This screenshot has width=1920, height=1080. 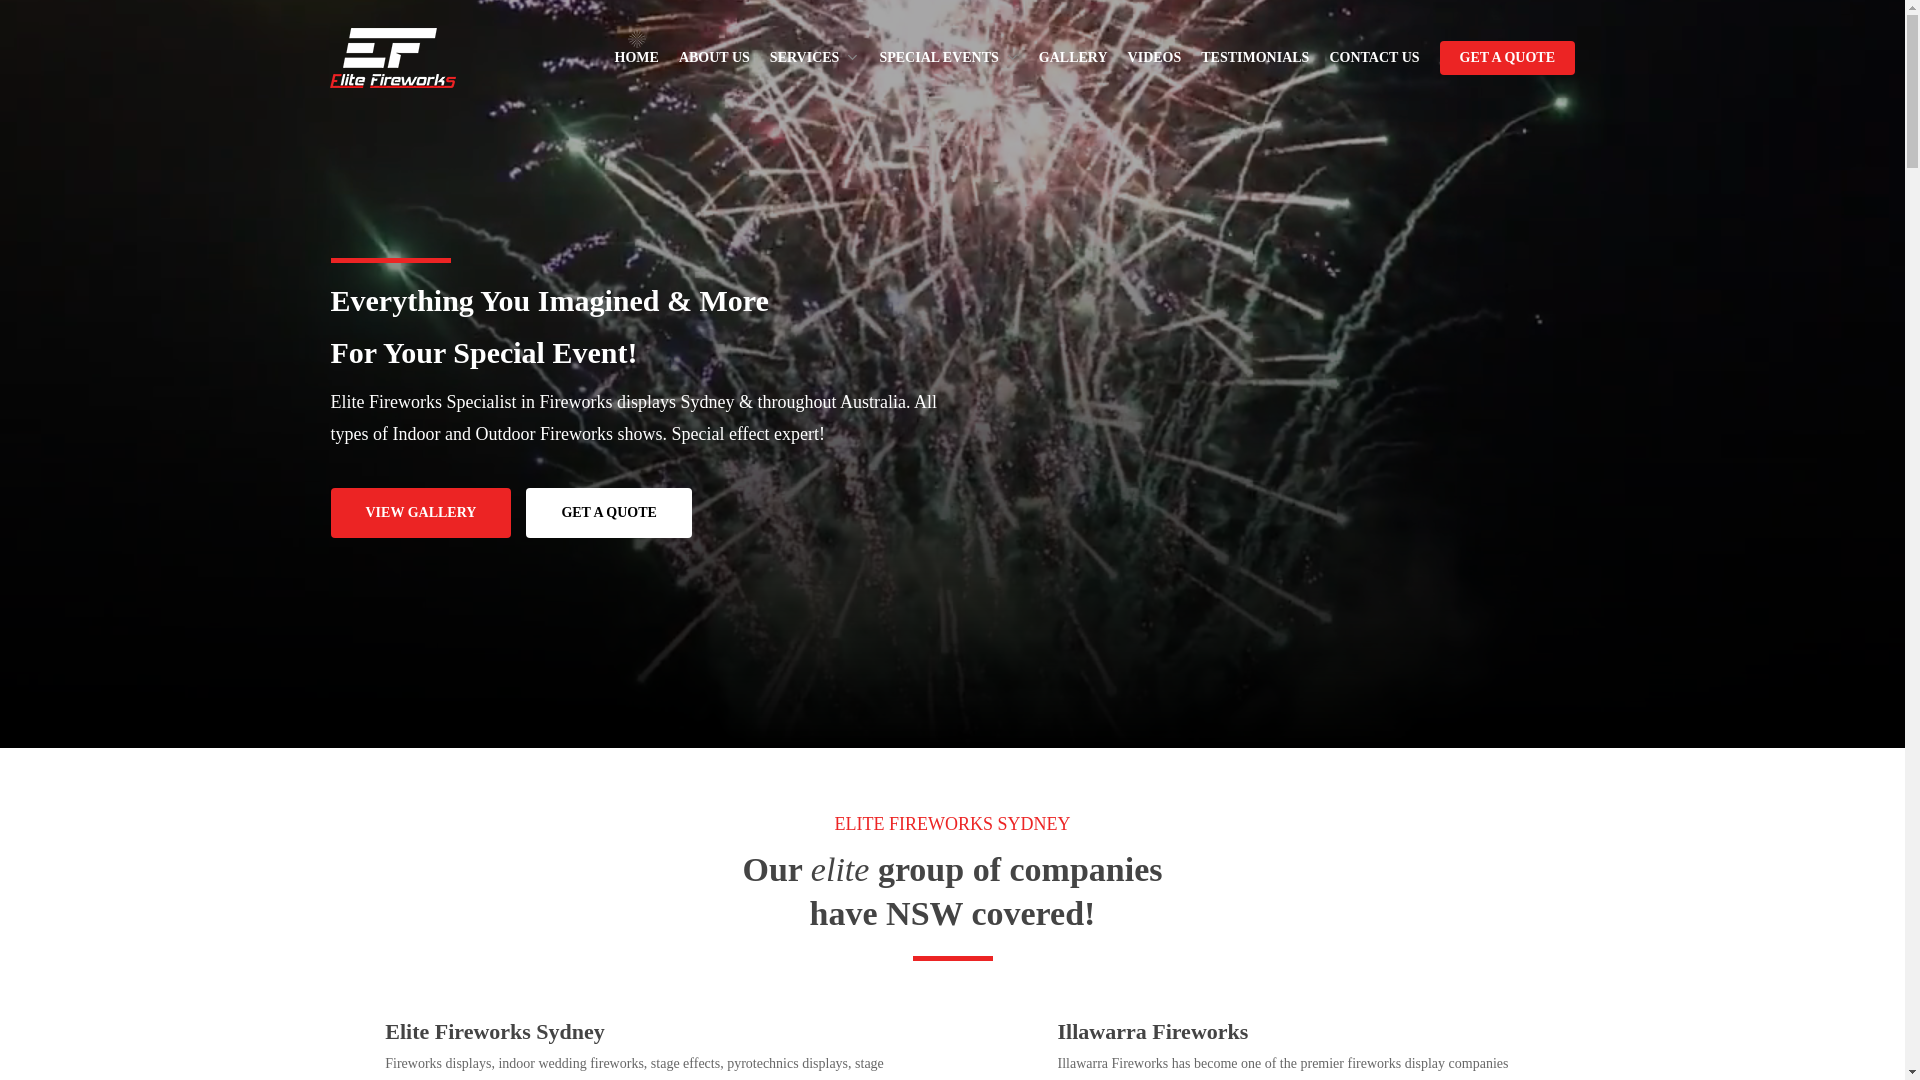 I want to click on TESTIMONIALS, so click(x=1255, y=58).